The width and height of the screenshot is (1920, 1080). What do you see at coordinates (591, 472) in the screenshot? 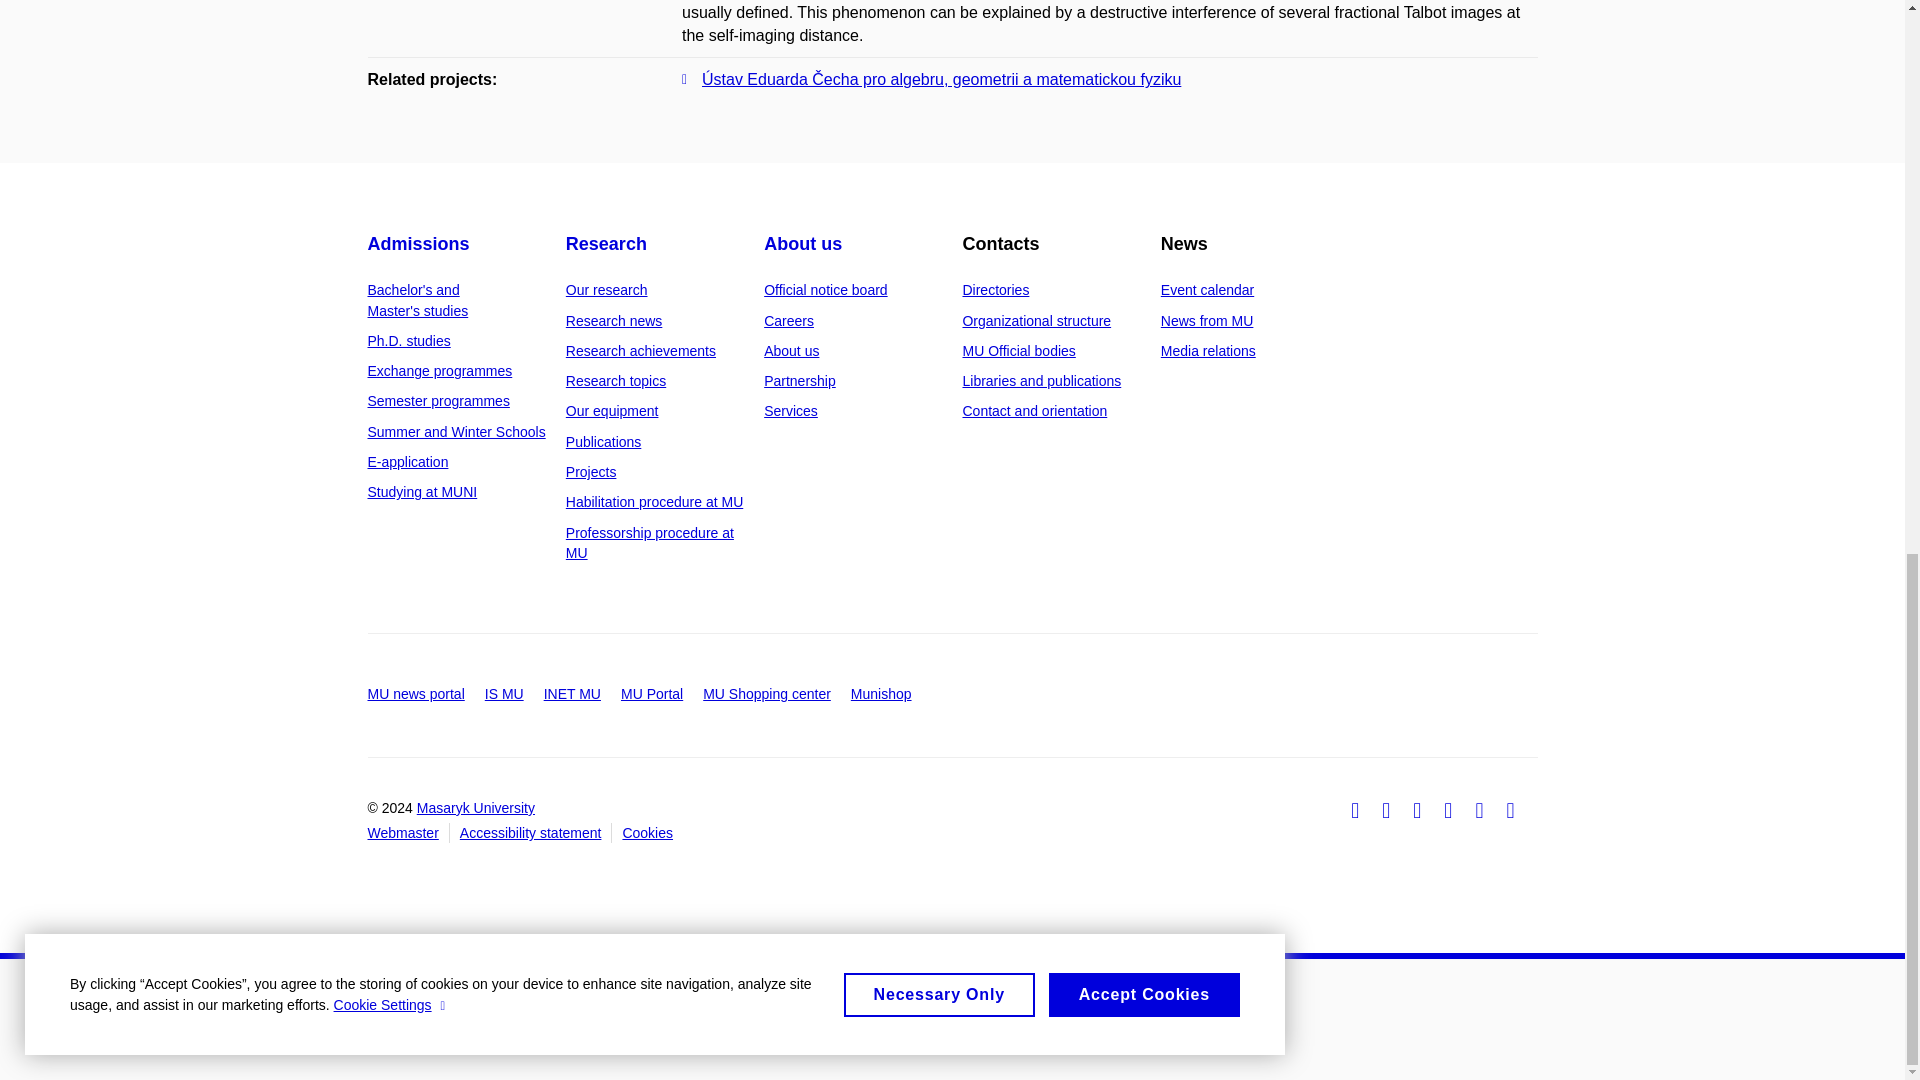
I see `Projects` at bounding box center [591, 472].